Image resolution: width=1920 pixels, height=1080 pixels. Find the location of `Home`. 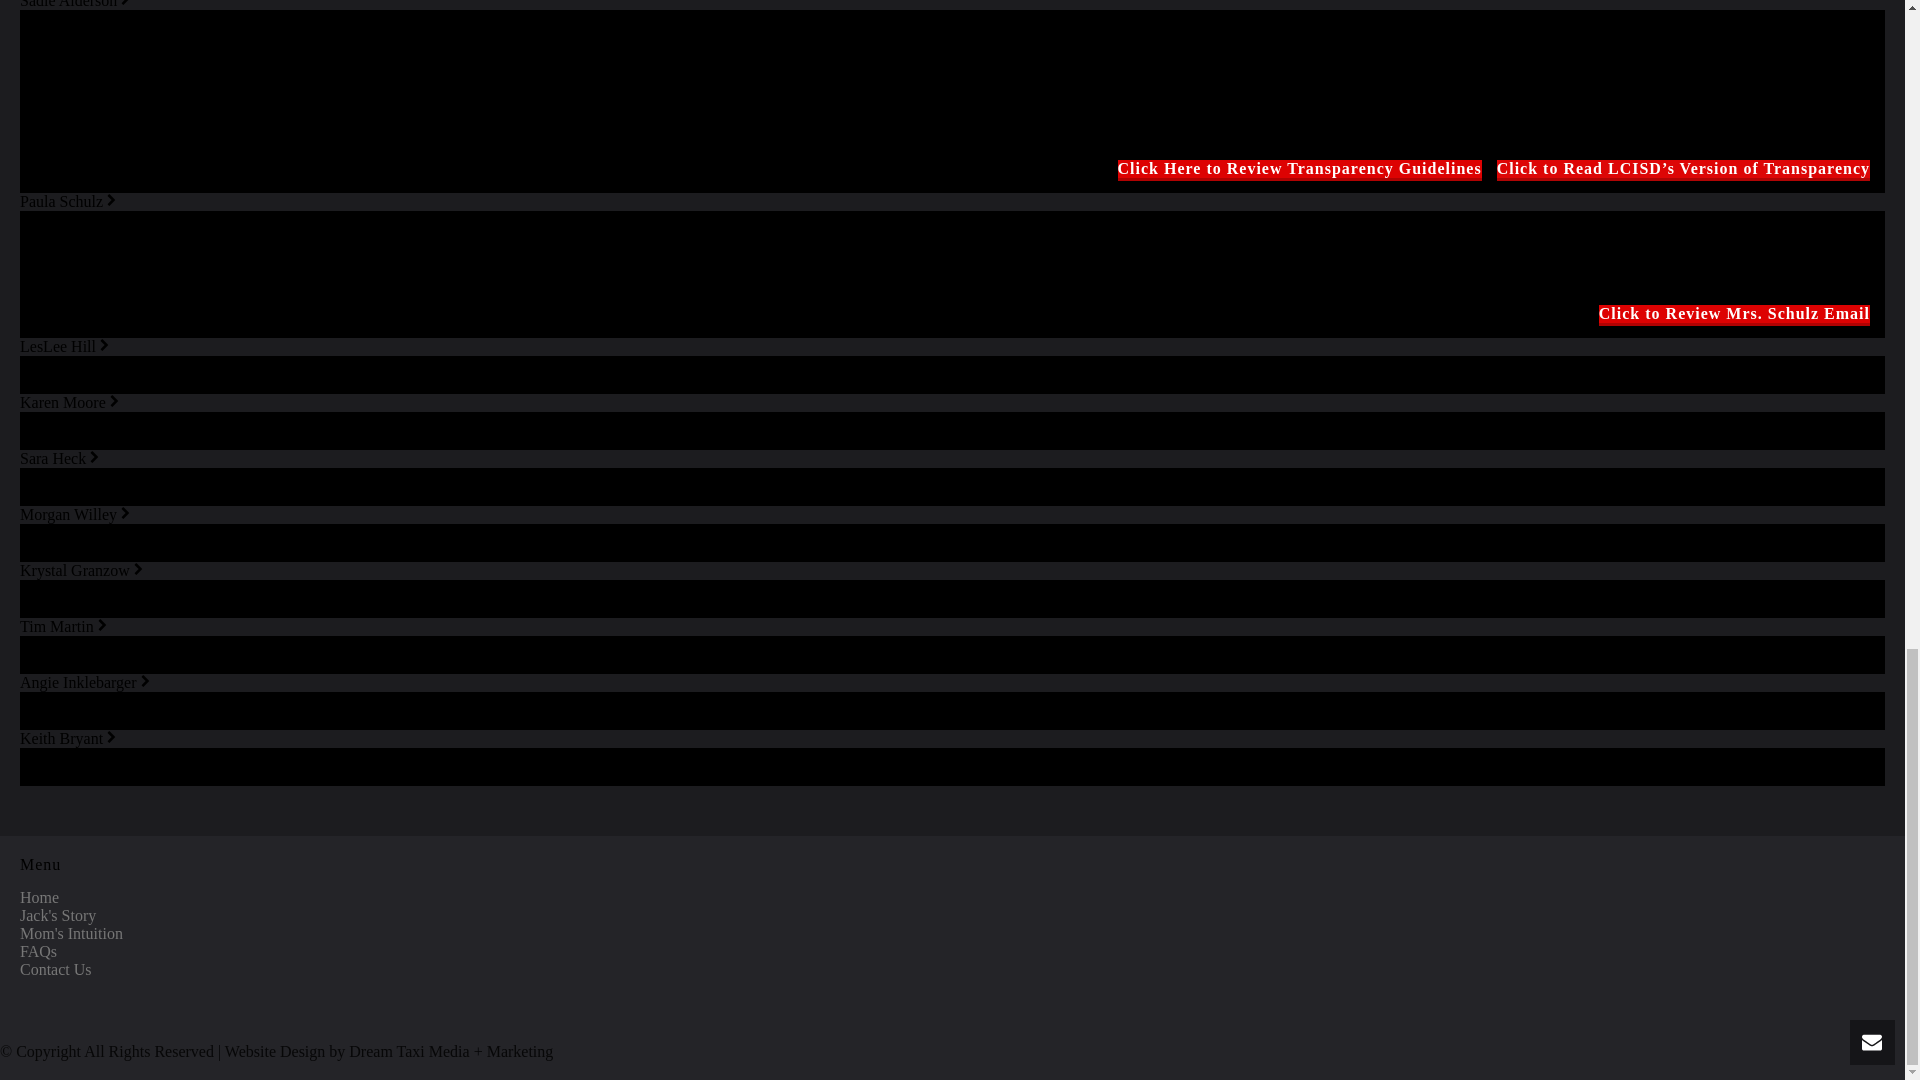

Home is located at coordinates (39, 897).